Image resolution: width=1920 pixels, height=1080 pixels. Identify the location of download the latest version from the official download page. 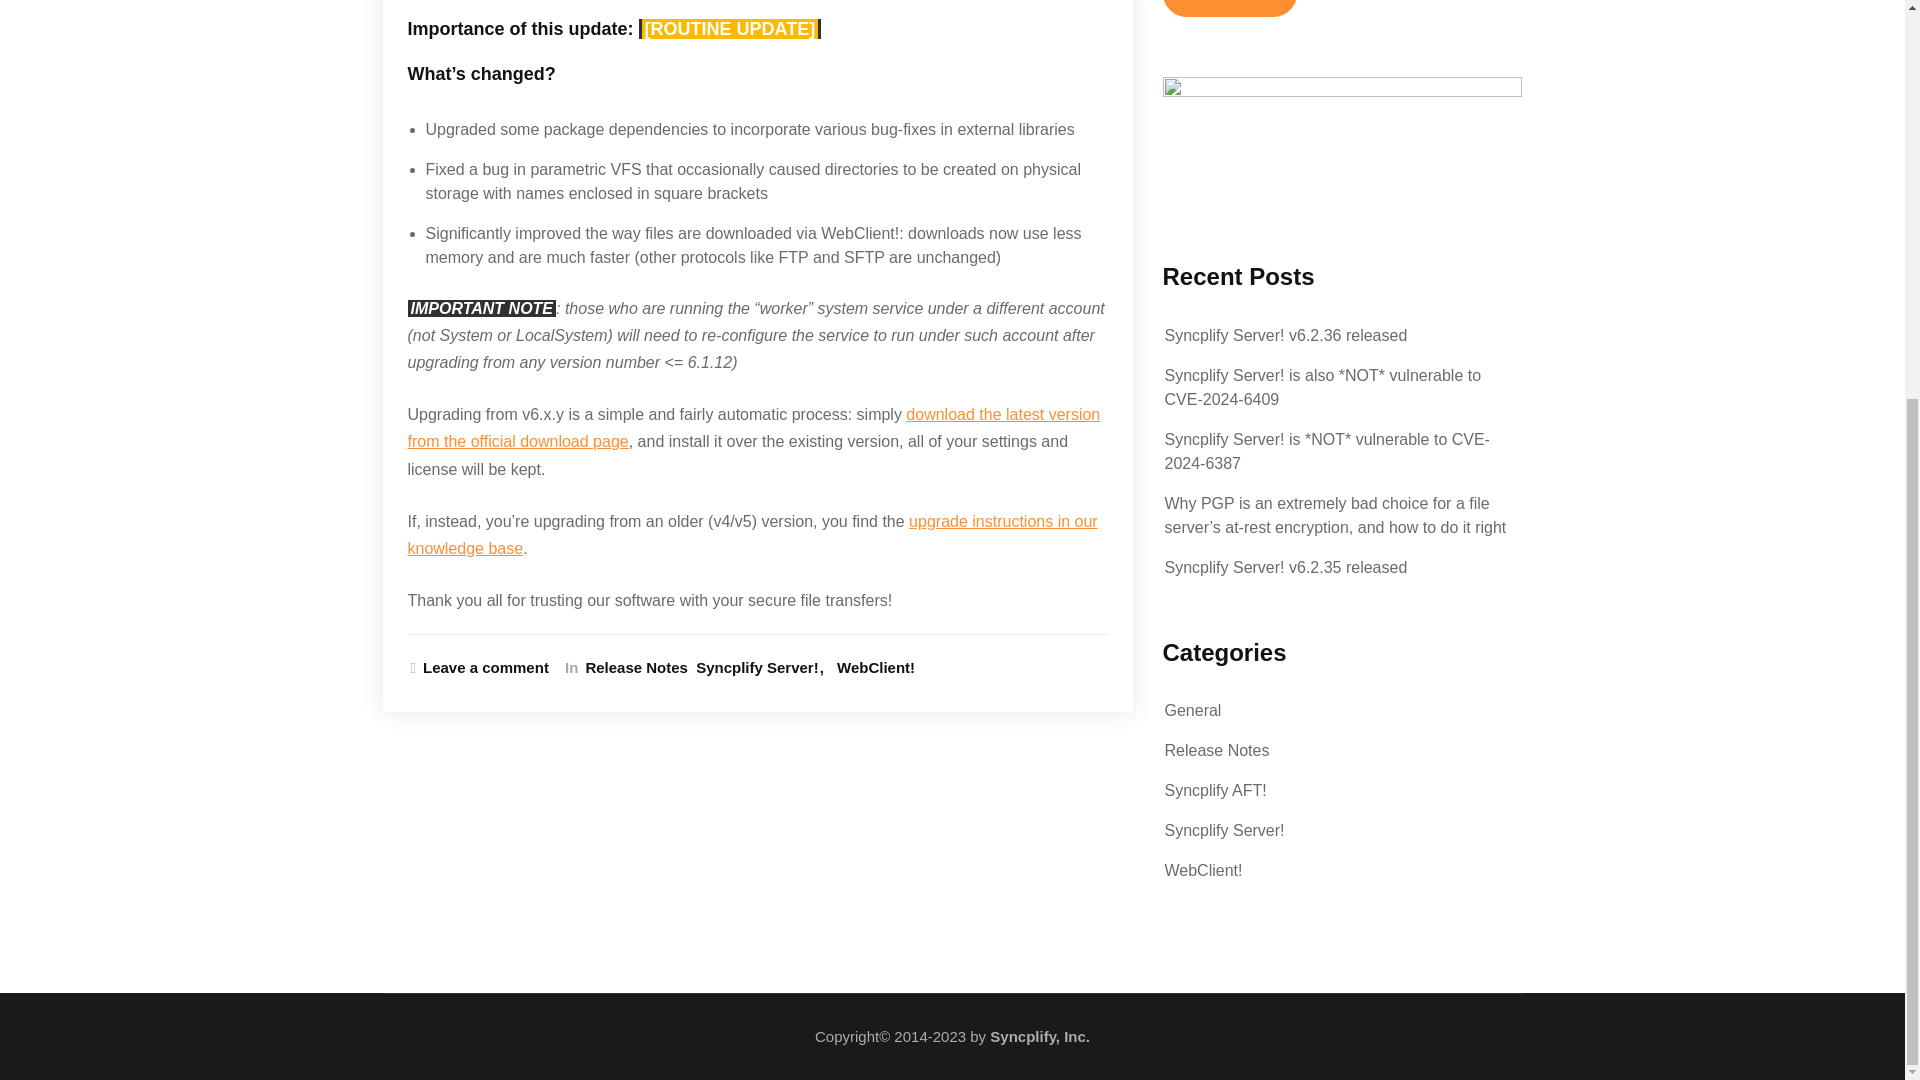
(754, 428).